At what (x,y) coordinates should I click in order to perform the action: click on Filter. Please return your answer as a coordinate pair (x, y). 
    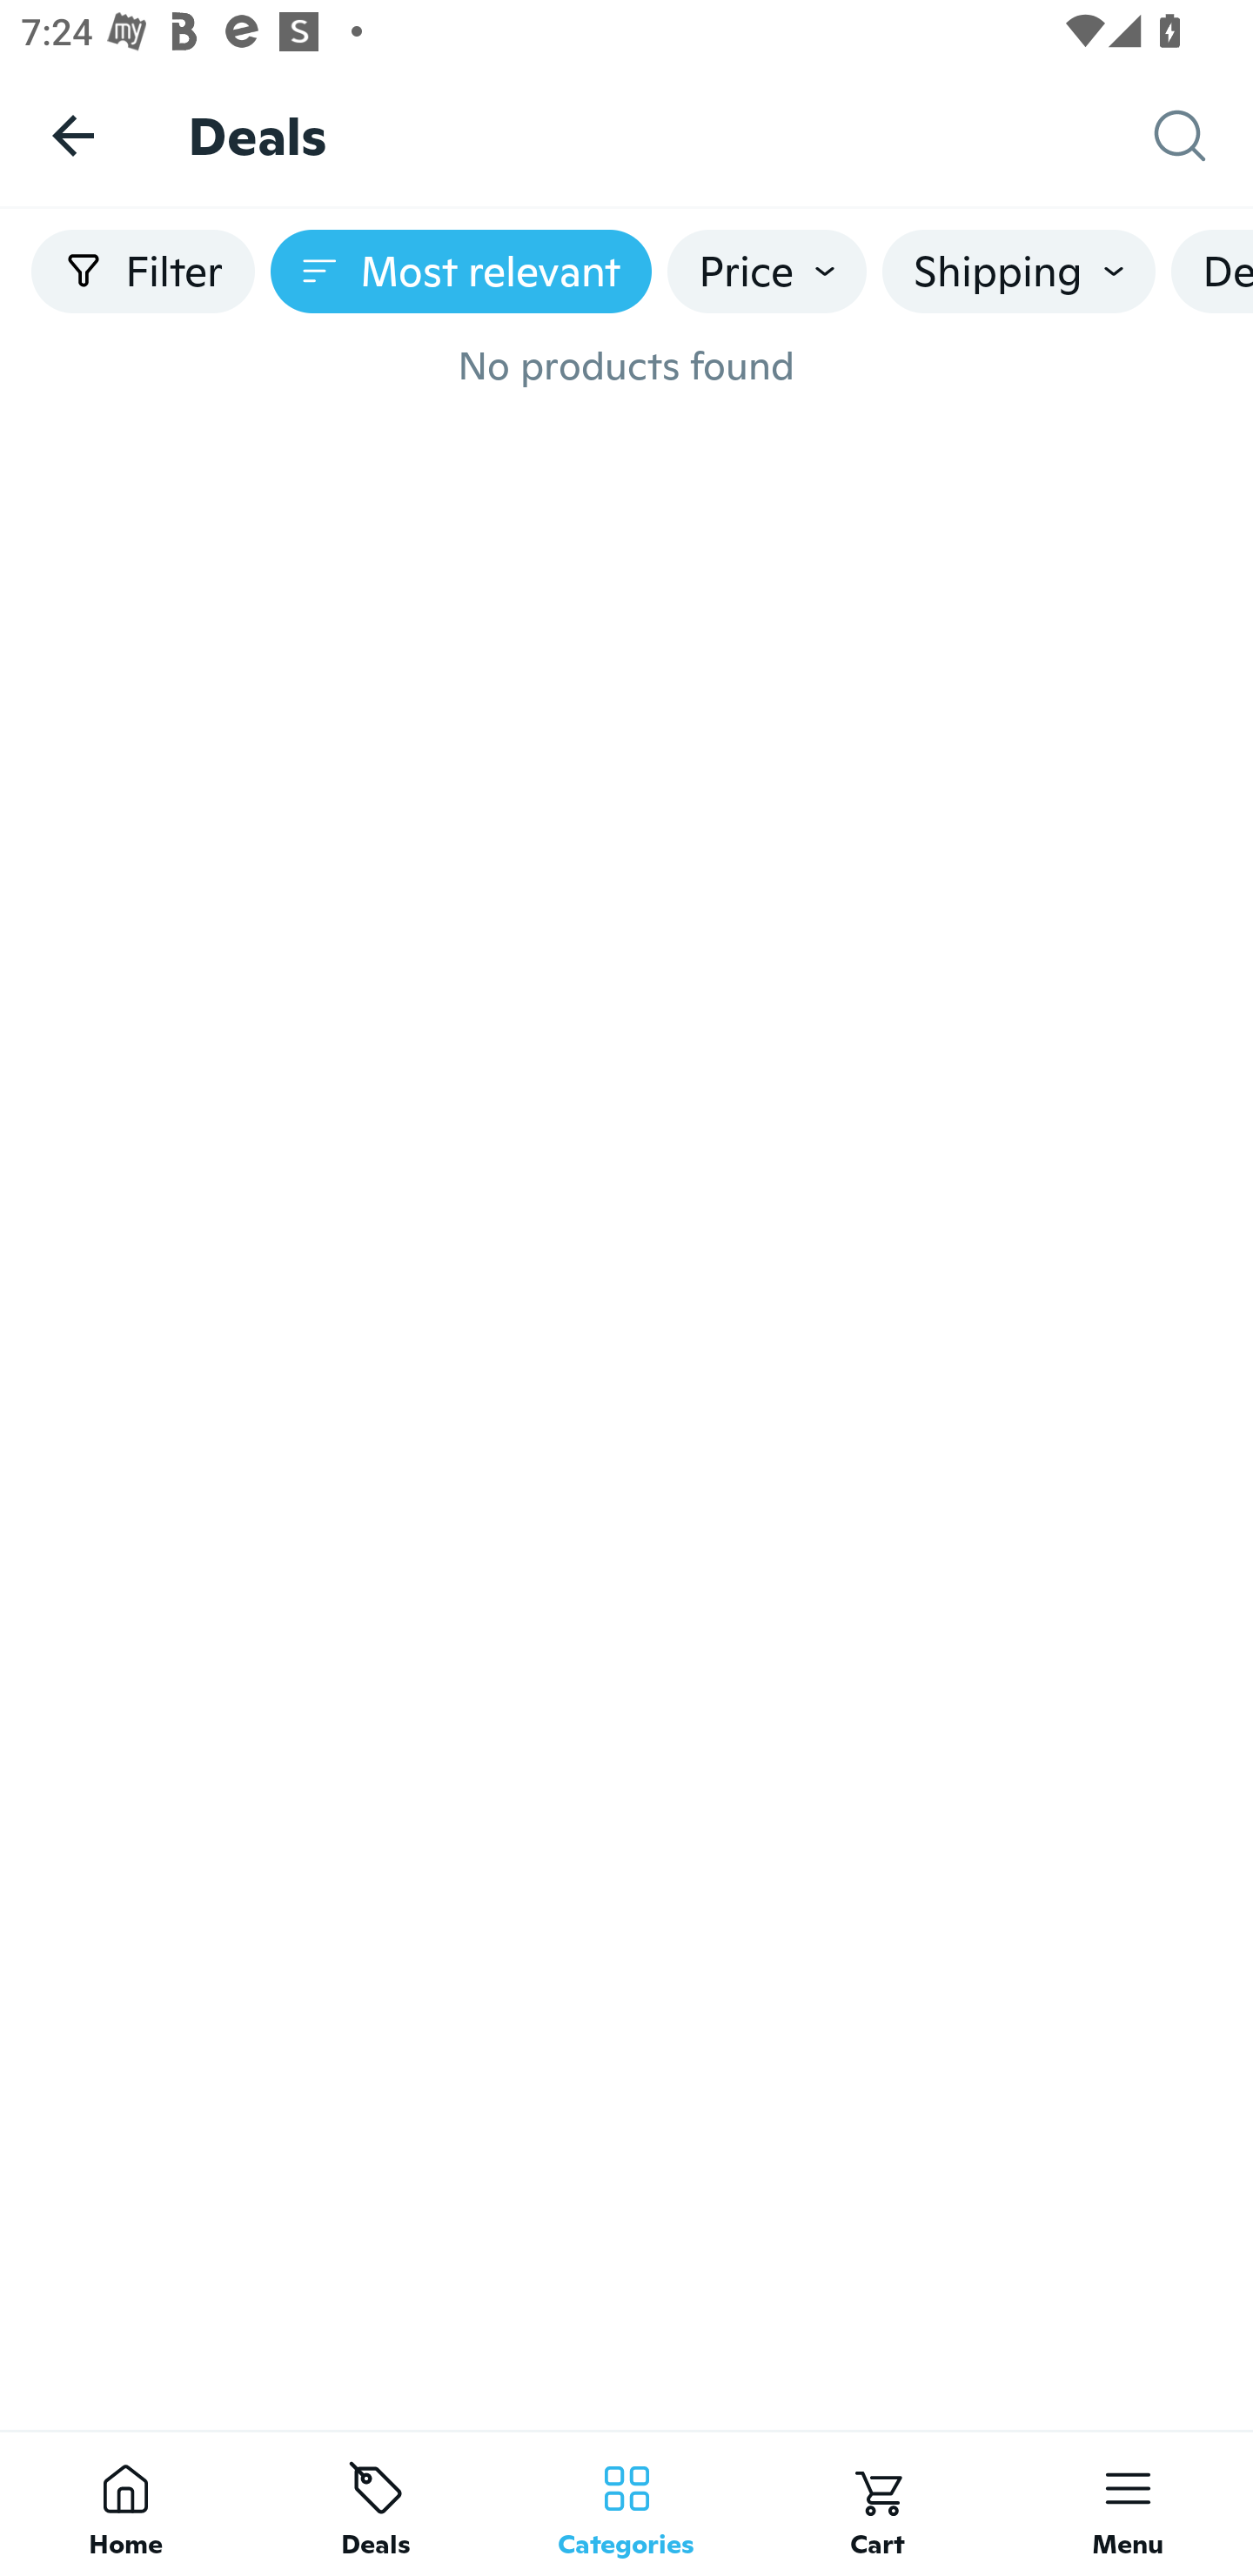
    Looking at the image, I should click on (143, 272).